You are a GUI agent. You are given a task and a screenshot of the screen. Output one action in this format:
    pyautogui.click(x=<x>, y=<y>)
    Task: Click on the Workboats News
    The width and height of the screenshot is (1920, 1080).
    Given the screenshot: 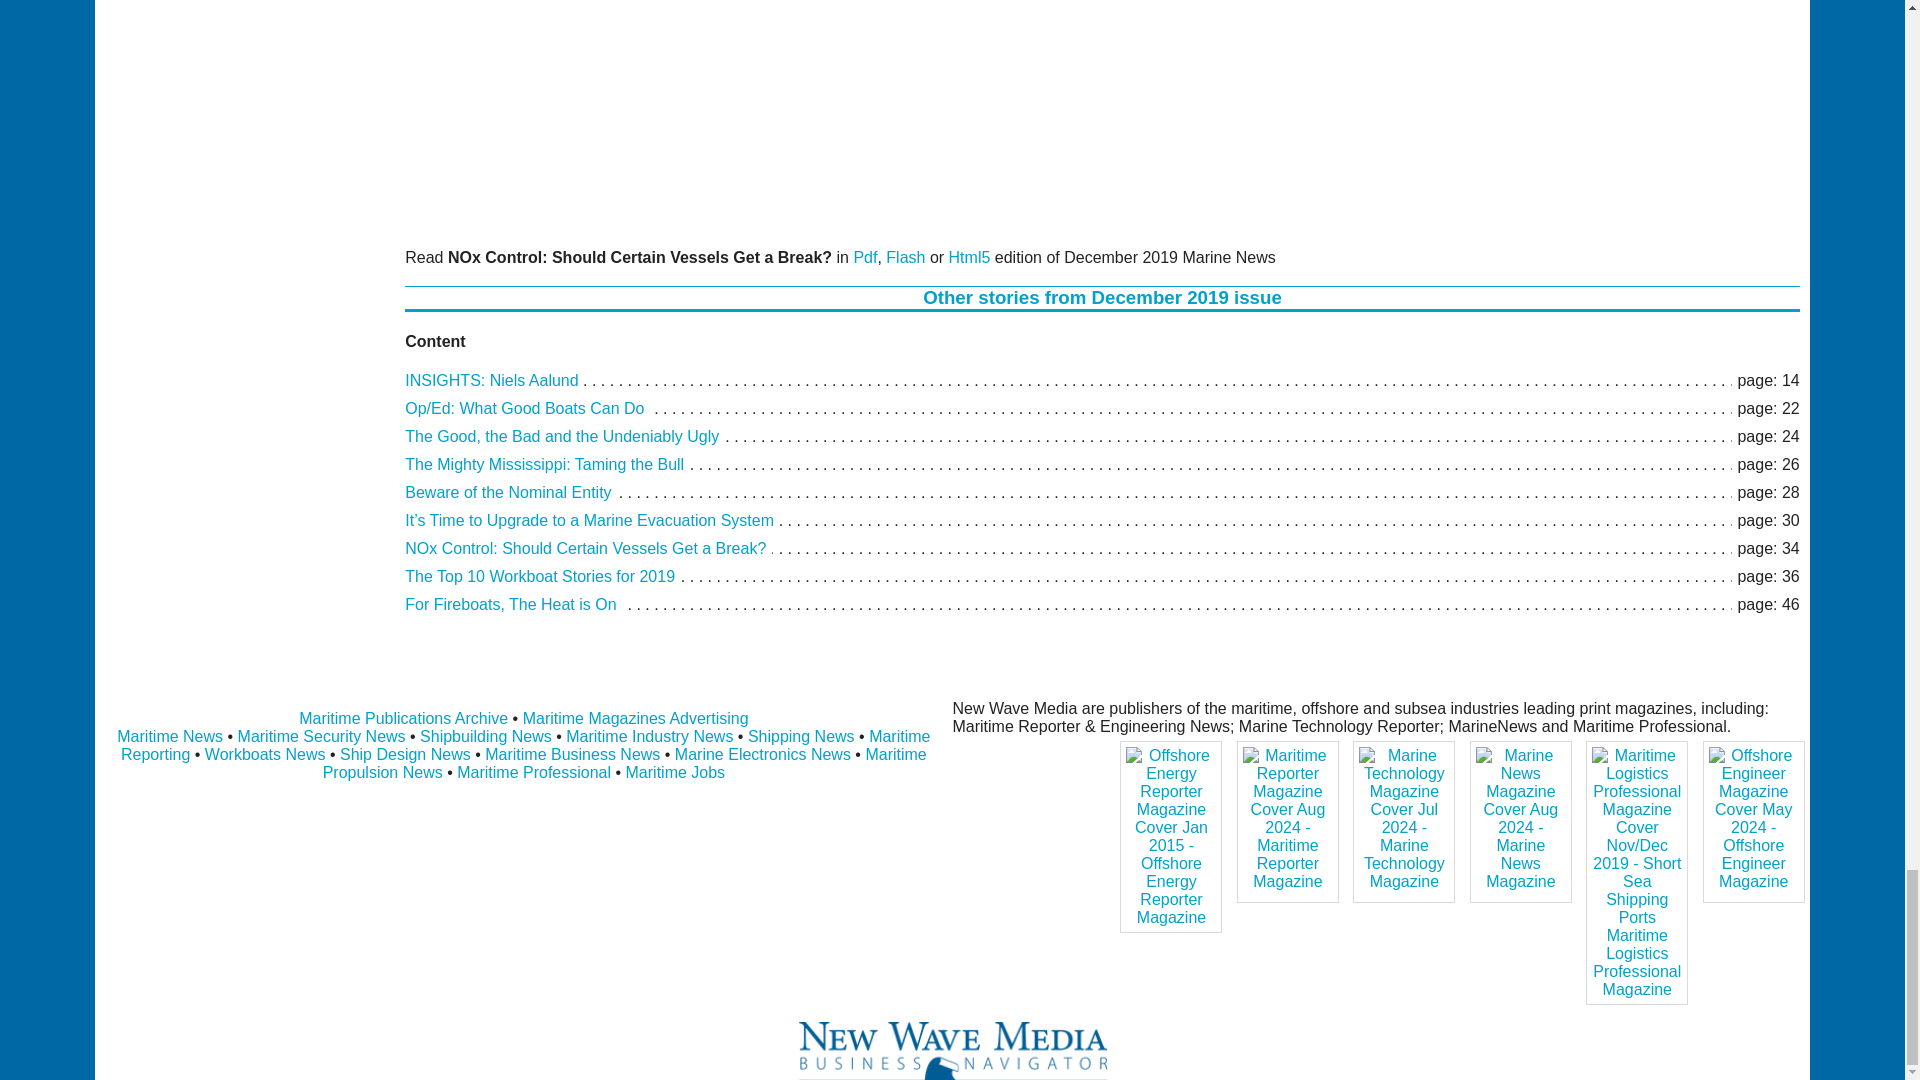 What is the action you would take?
    pyautogui.click(x=266, y=754)
    